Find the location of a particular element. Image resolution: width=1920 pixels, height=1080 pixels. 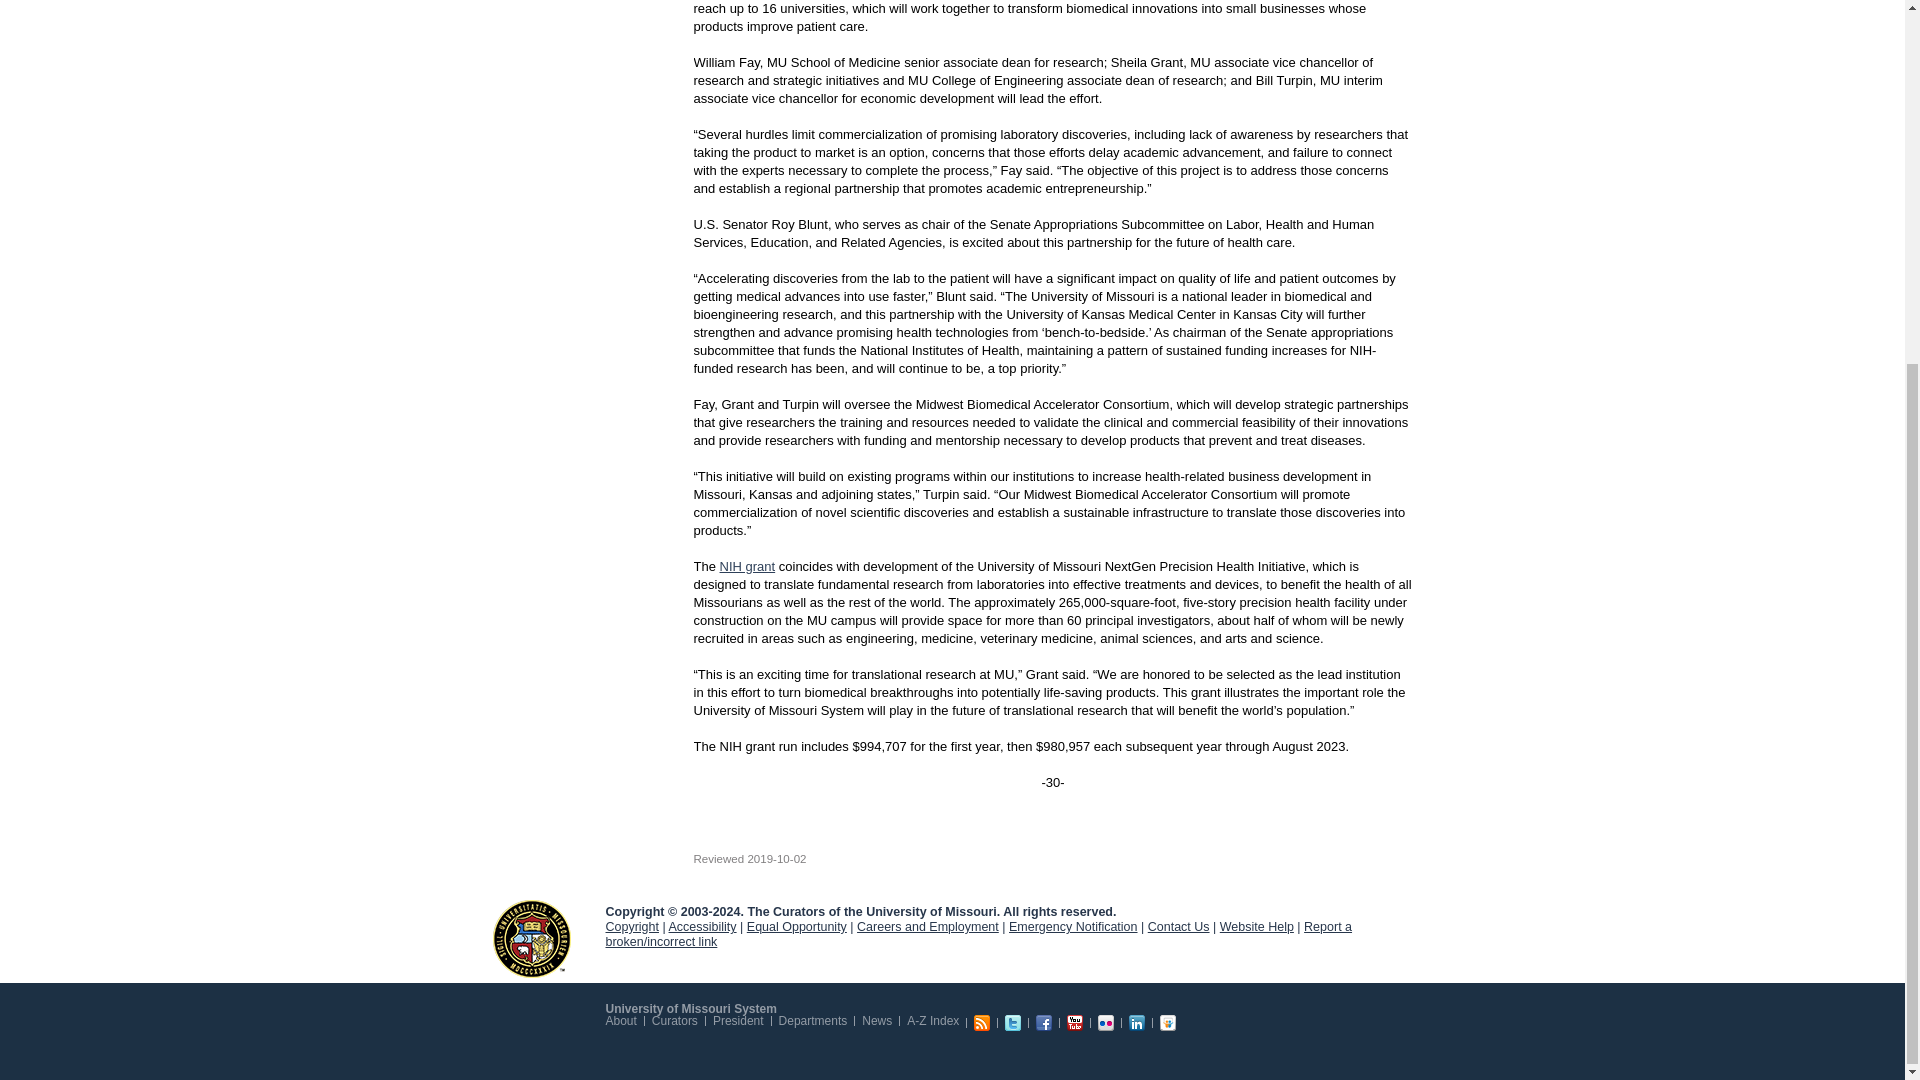

Follow umsystem on Twitter is located at coordinates (1012, 1023).